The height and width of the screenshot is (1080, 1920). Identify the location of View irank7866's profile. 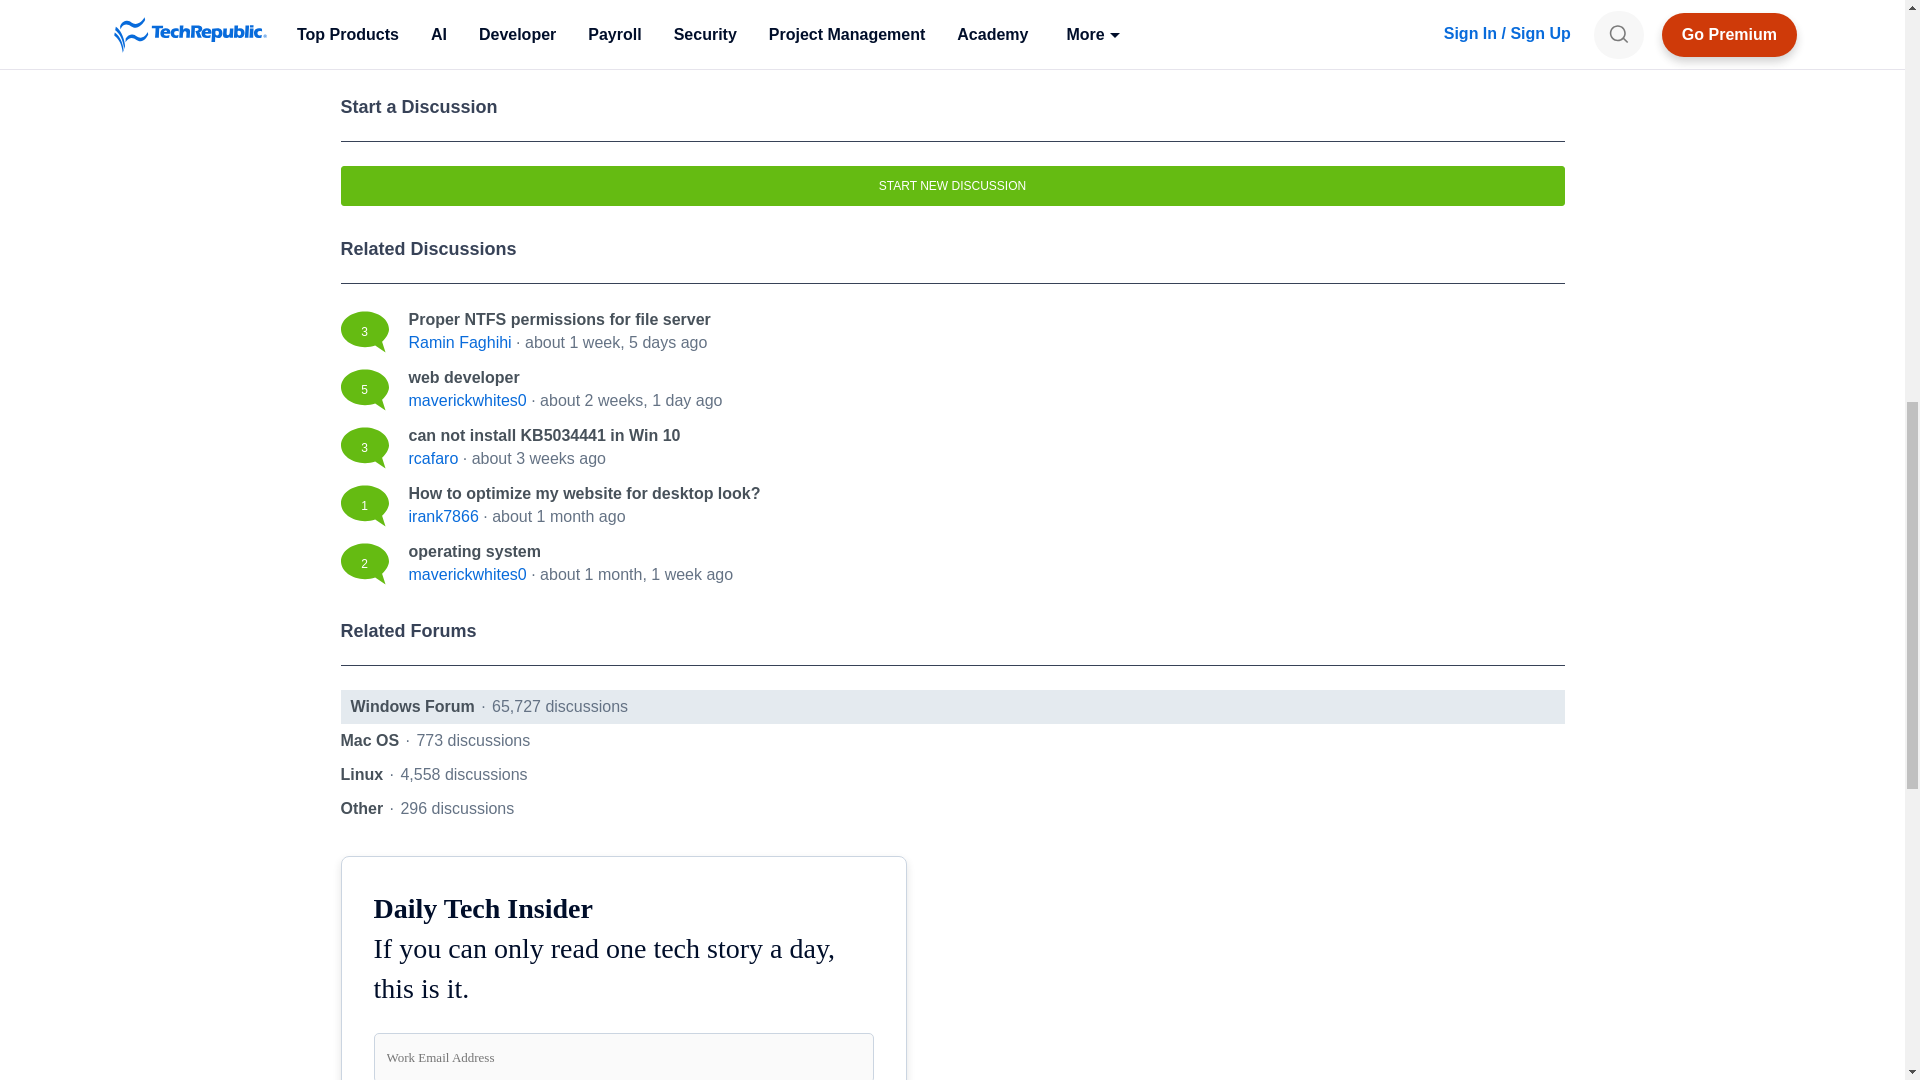
(442, 516).